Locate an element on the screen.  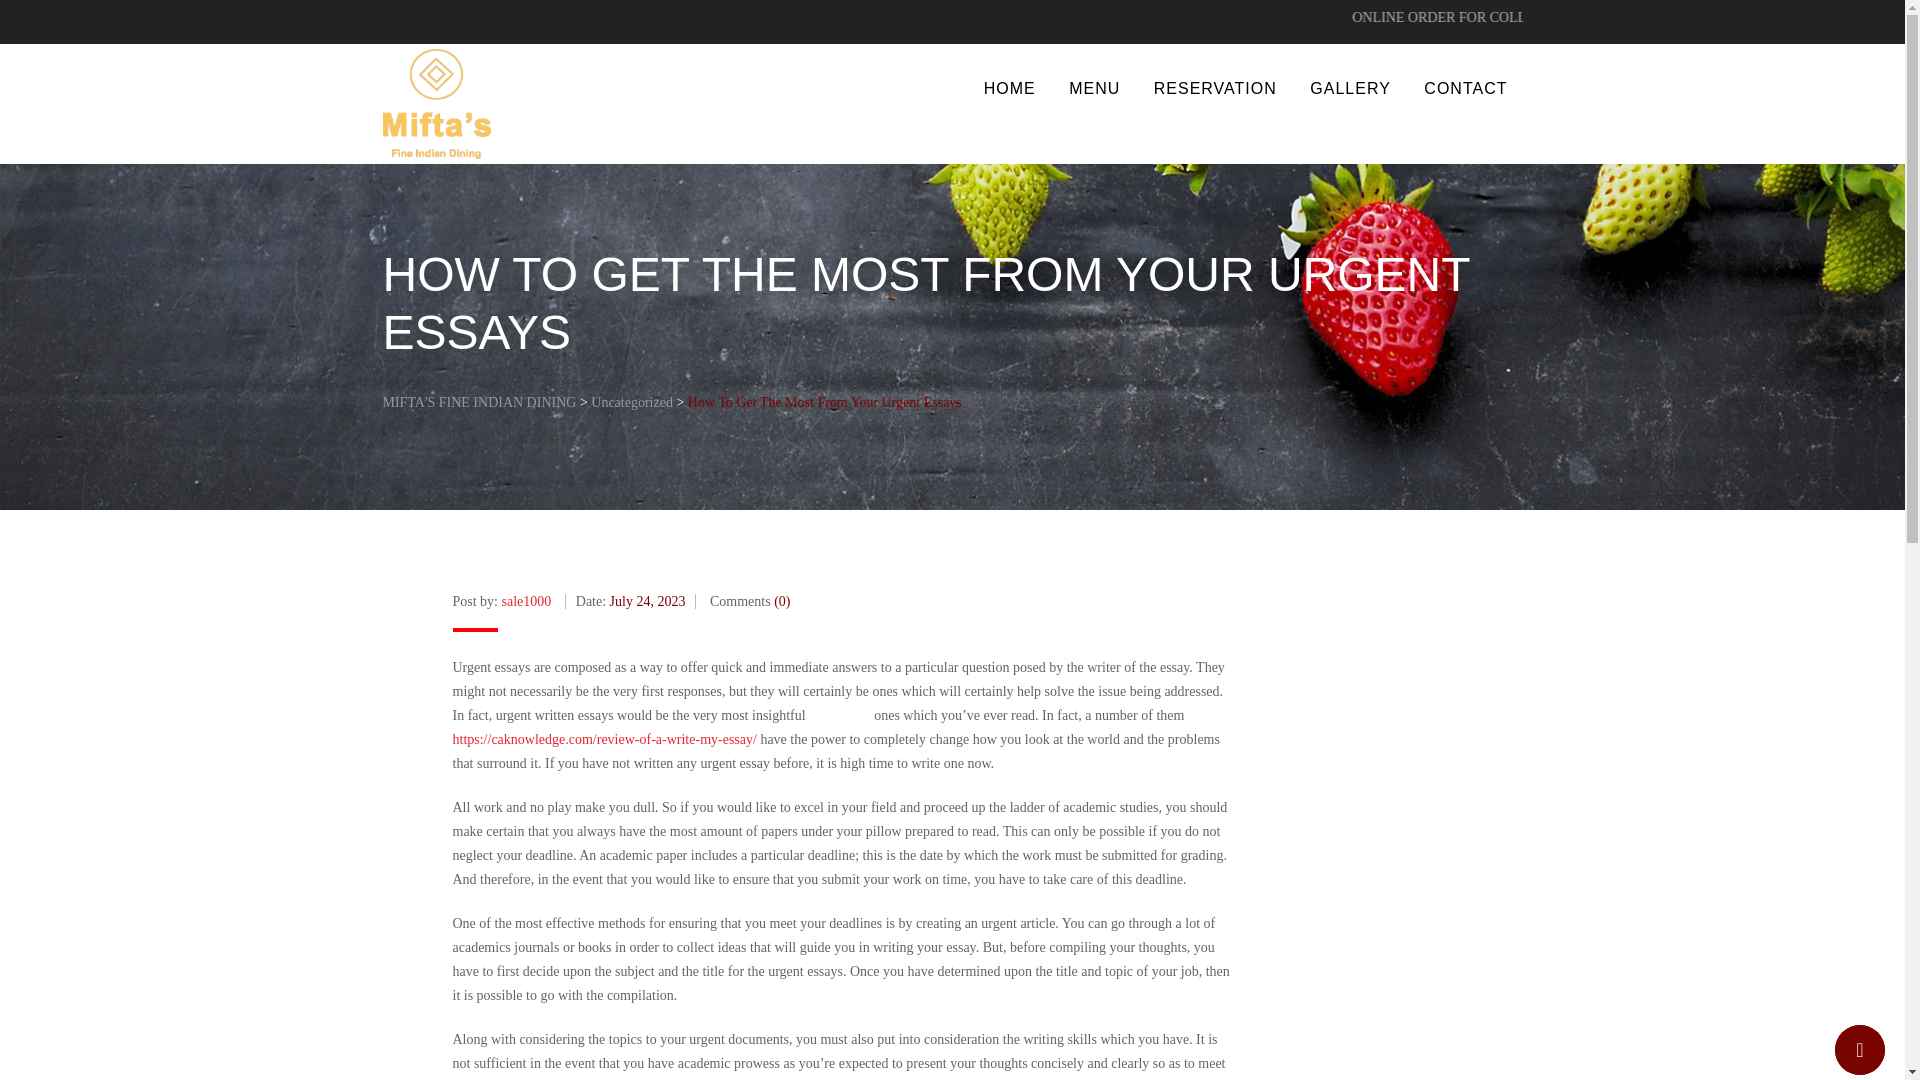
HOME is located at coordinates (1010, 88).